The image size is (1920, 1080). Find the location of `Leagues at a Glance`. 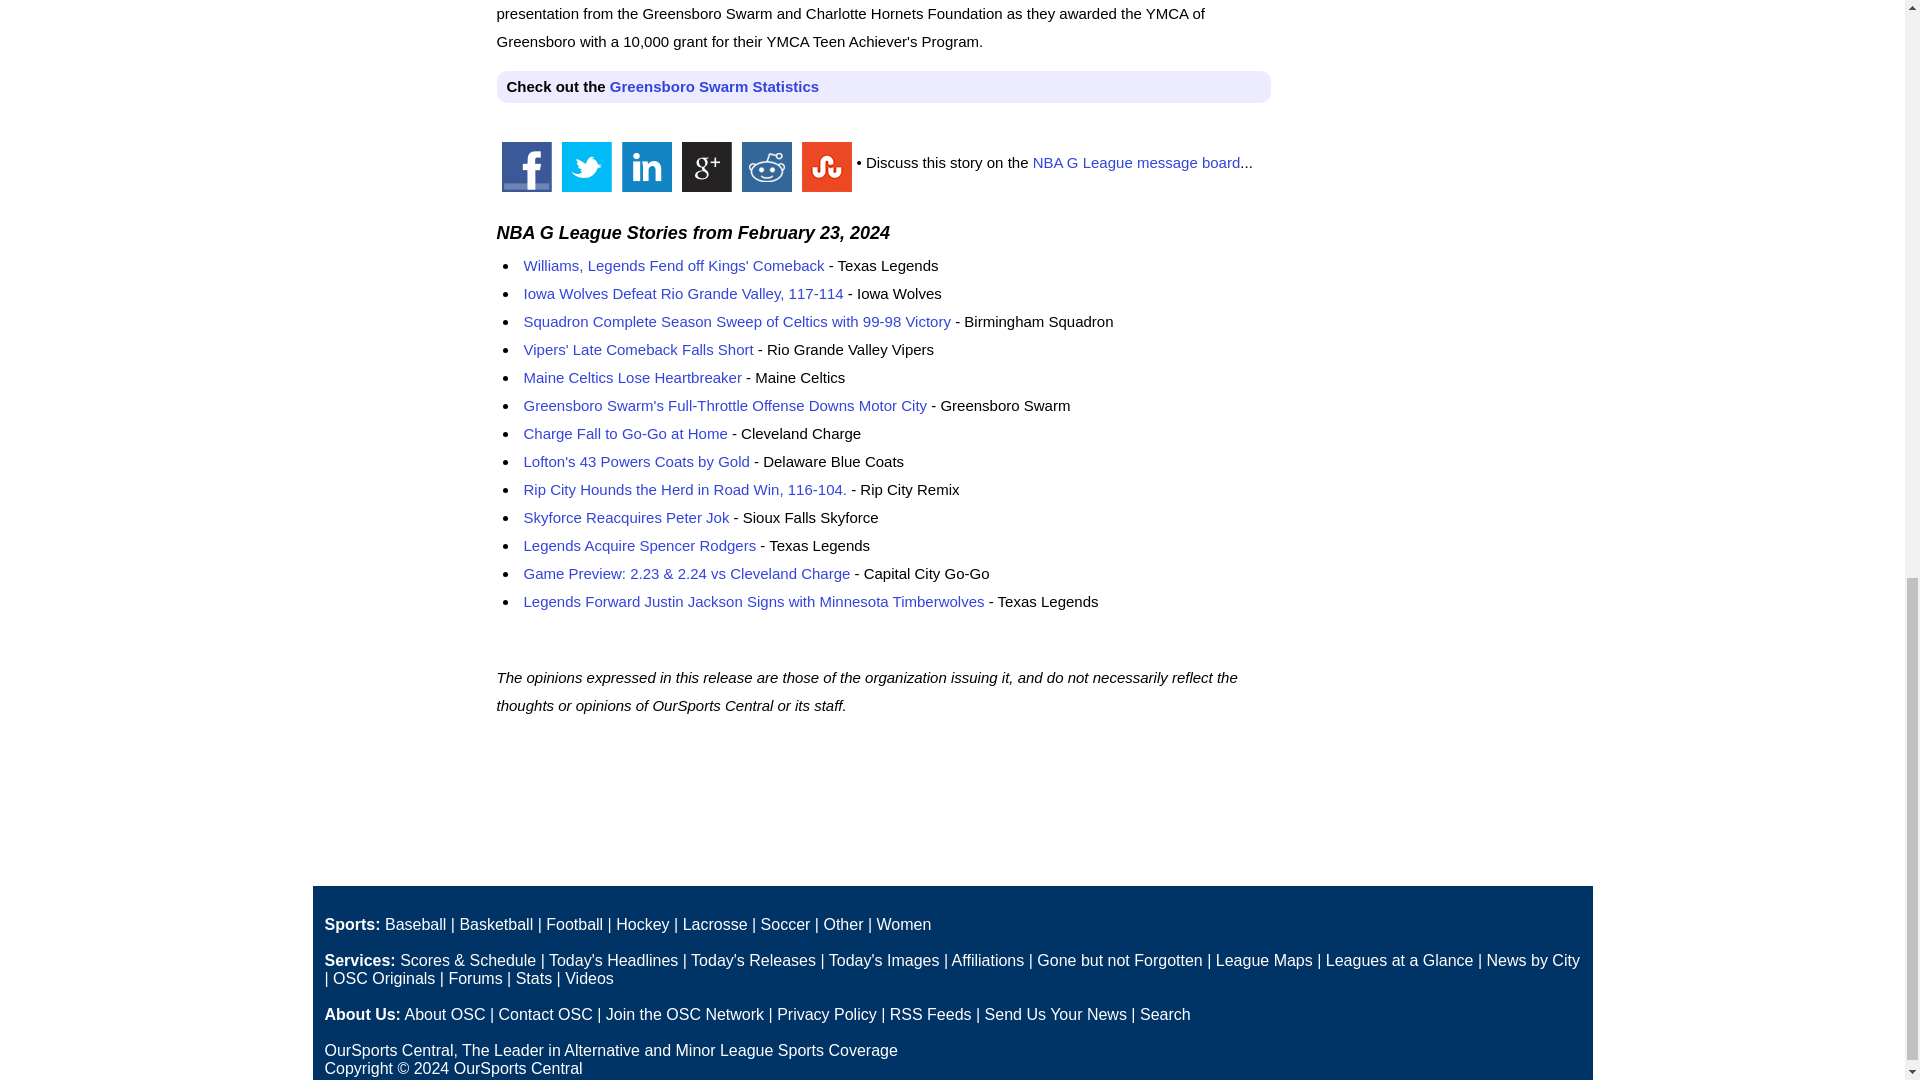

Leagues at a Glance is located at coordinates (1400, 960).